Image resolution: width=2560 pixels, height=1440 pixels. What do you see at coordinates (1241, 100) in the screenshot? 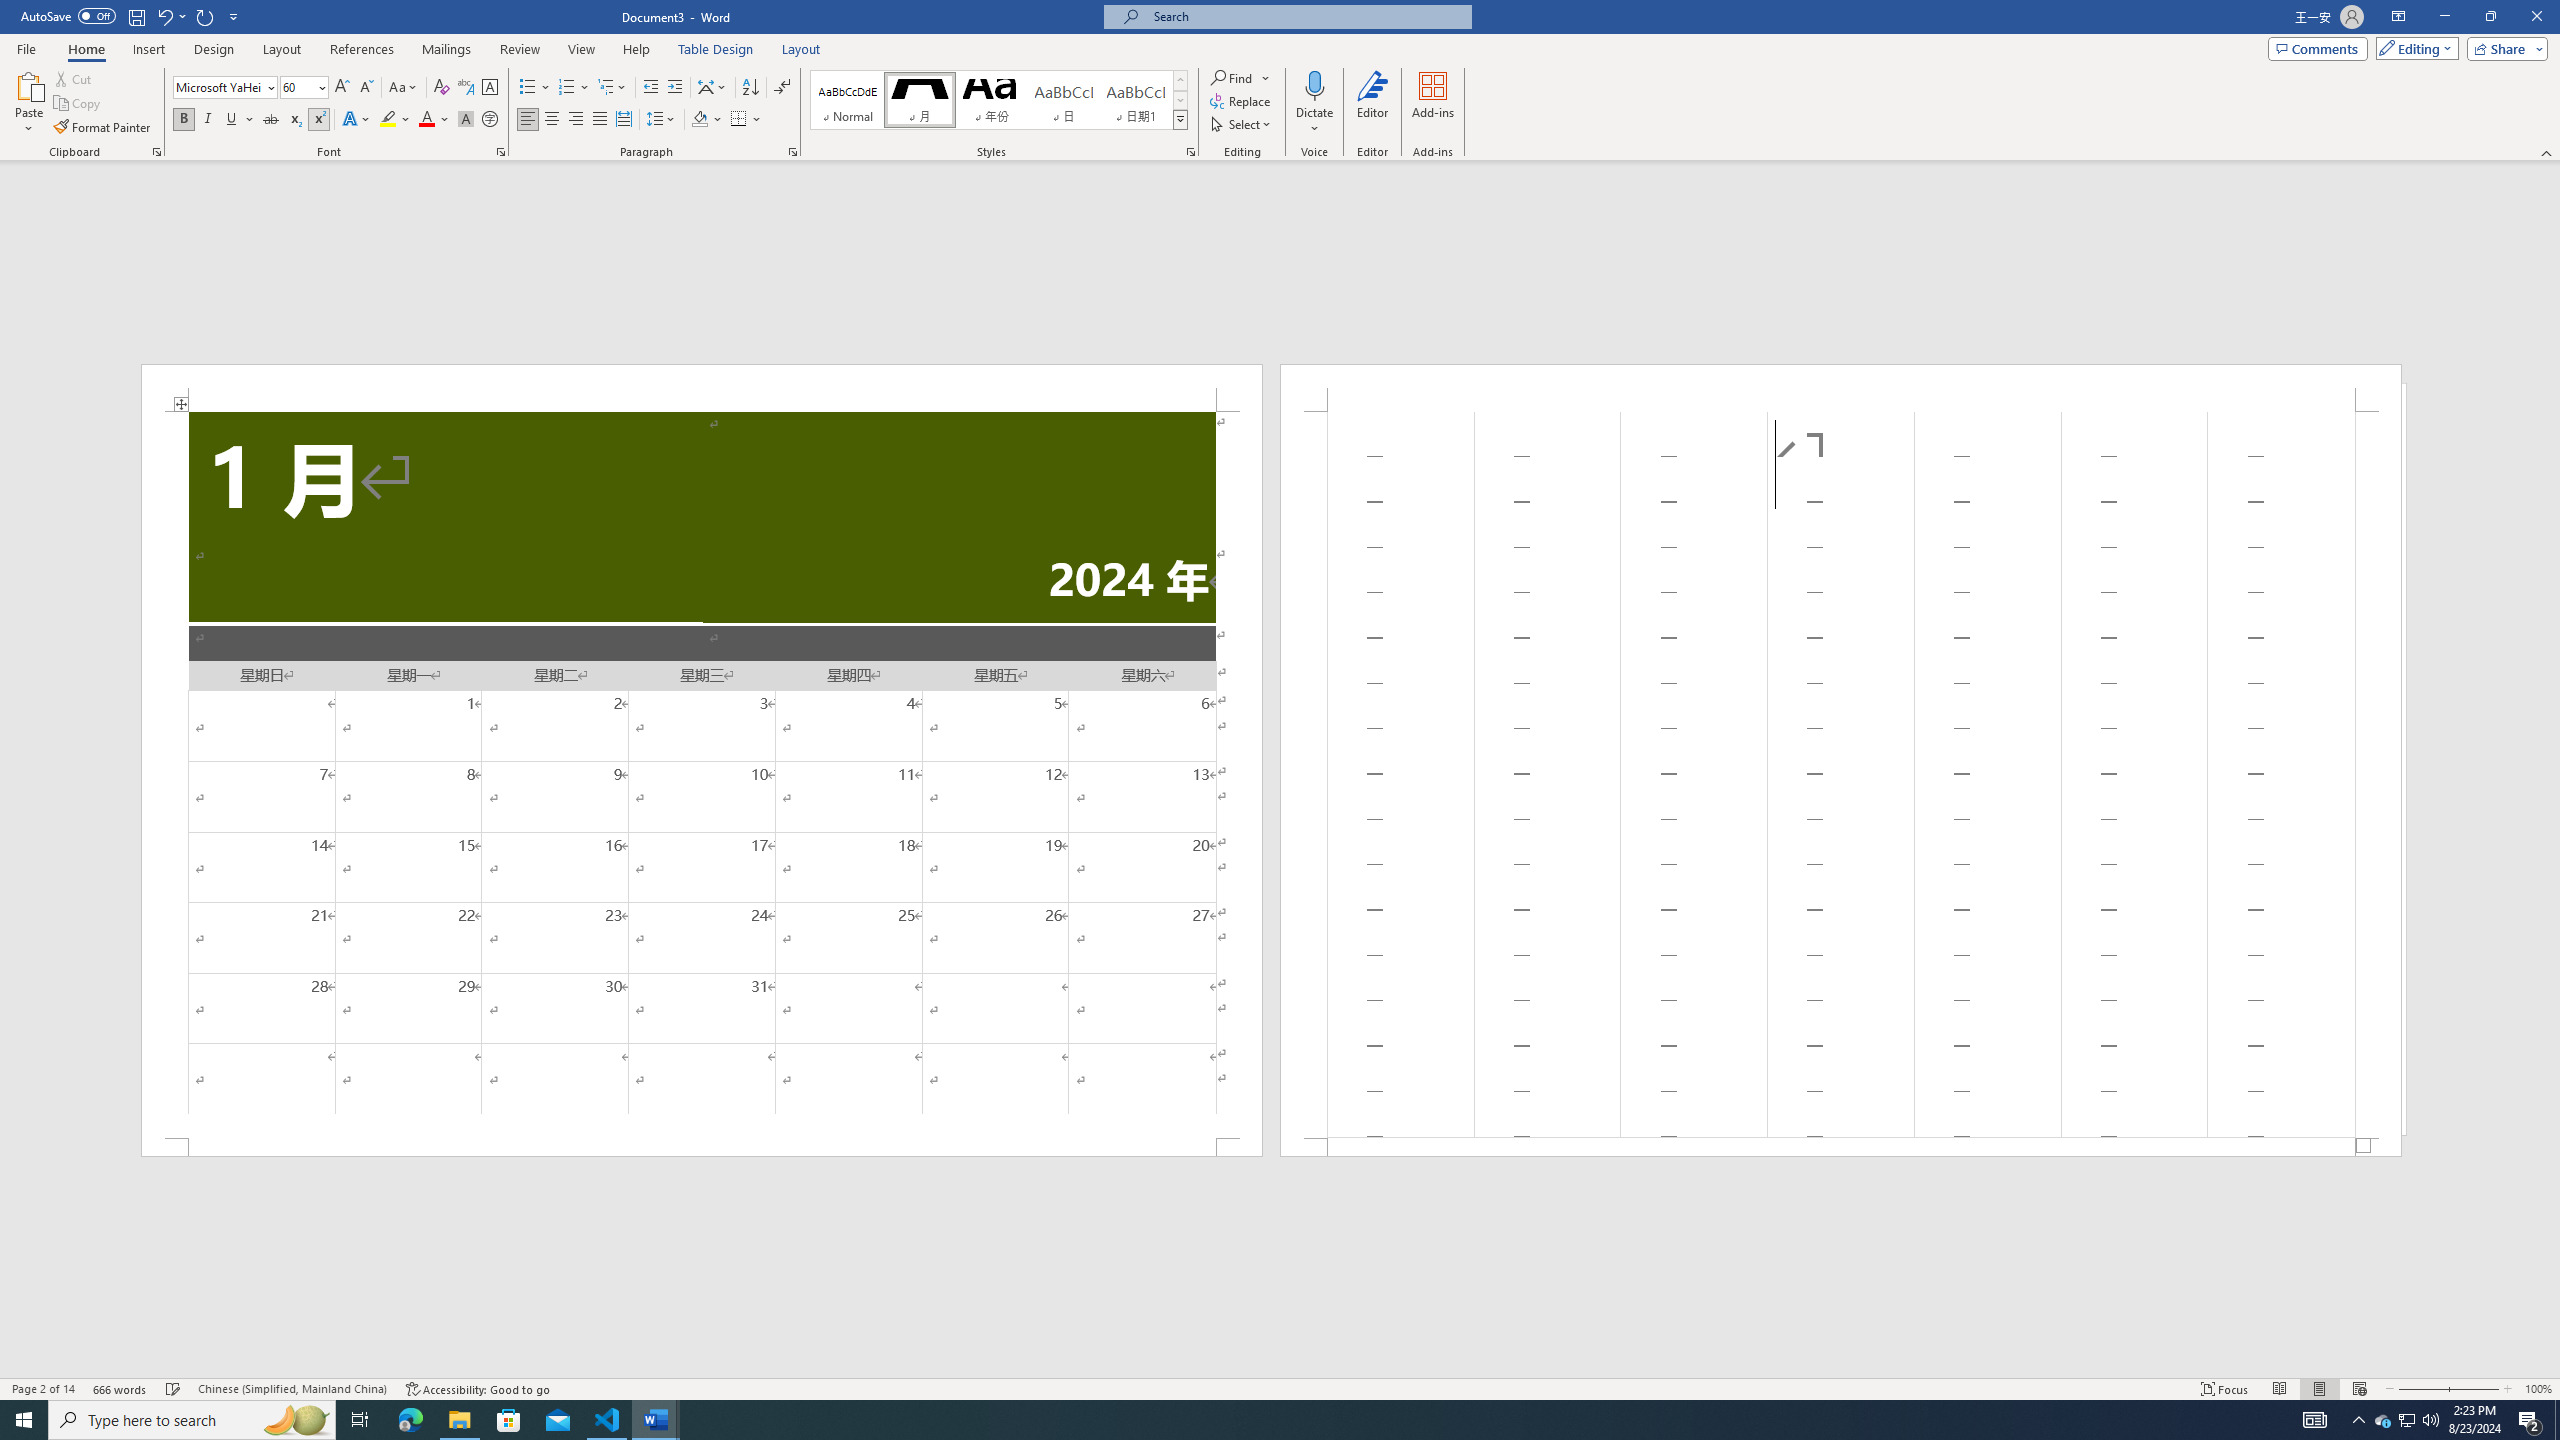
I see `Replace...` at bounding box center [1241, 100].